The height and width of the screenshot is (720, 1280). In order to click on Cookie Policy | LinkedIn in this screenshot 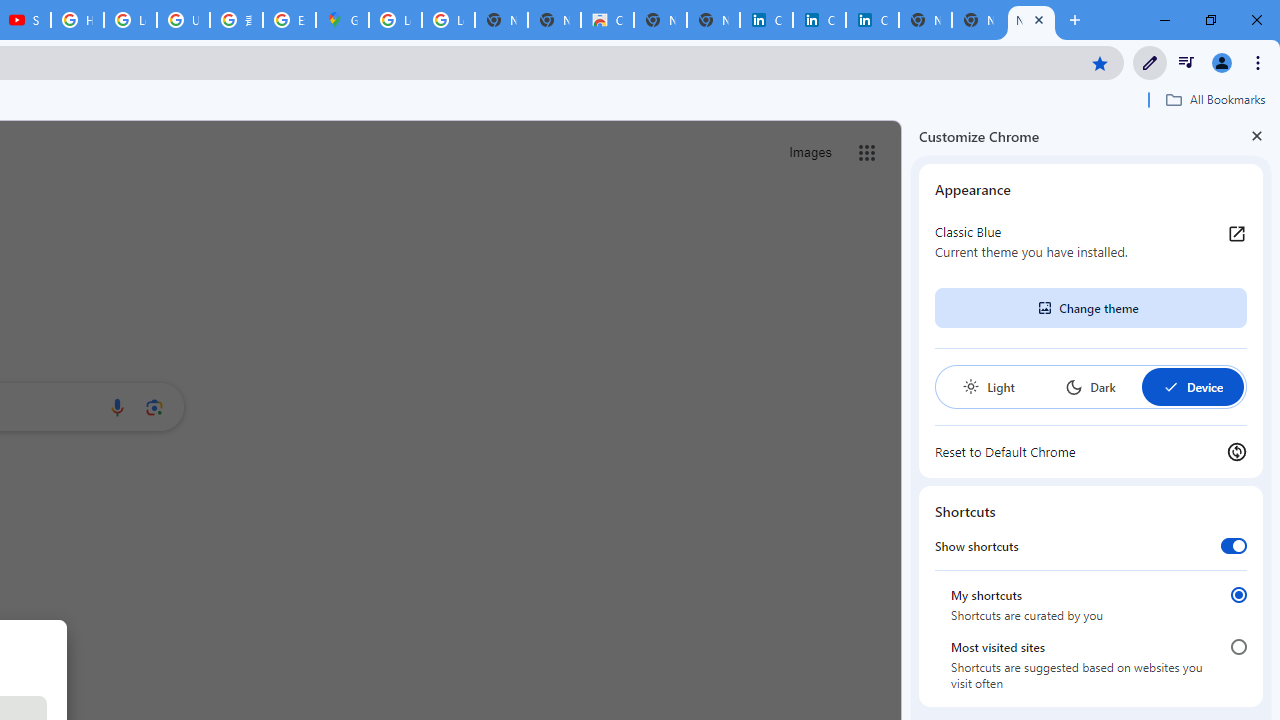, I will do `click(766, 20)`.